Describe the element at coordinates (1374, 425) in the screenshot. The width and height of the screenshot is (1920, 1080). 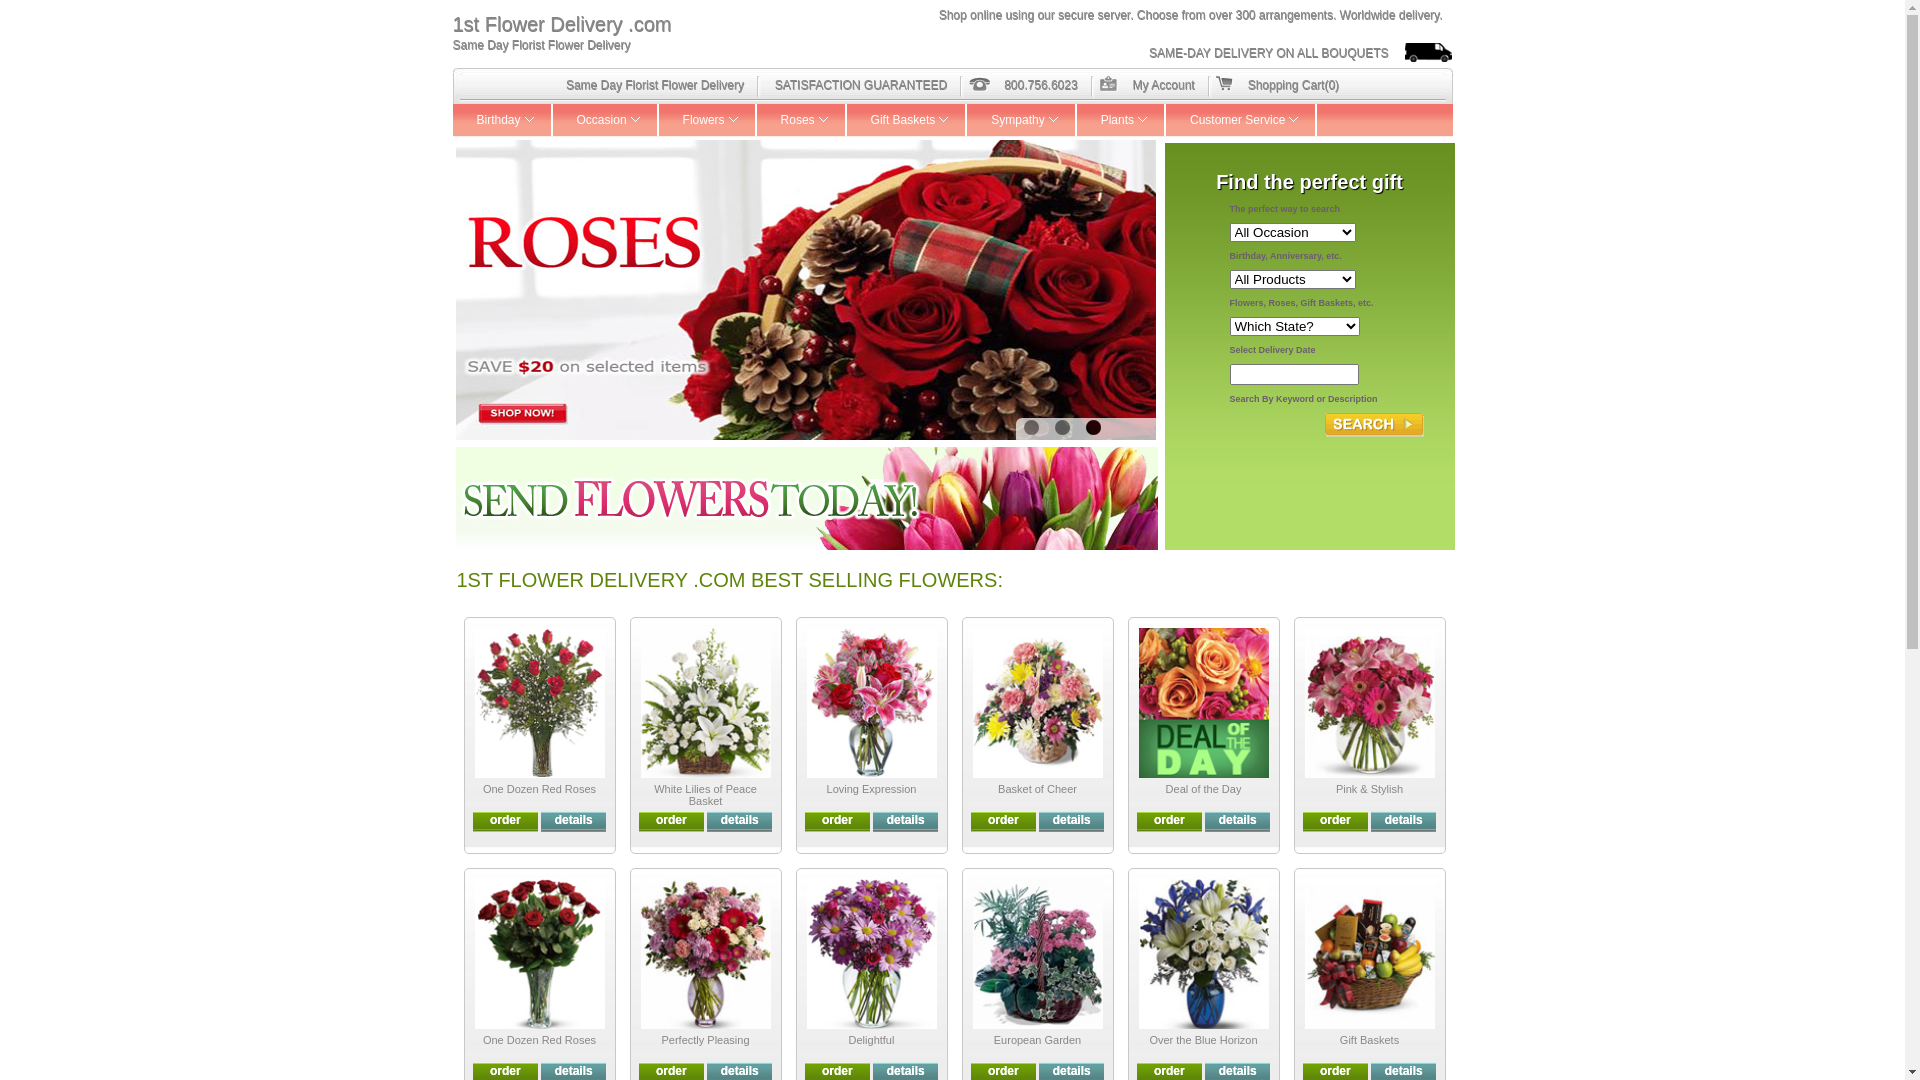
I see `Search` at that location.